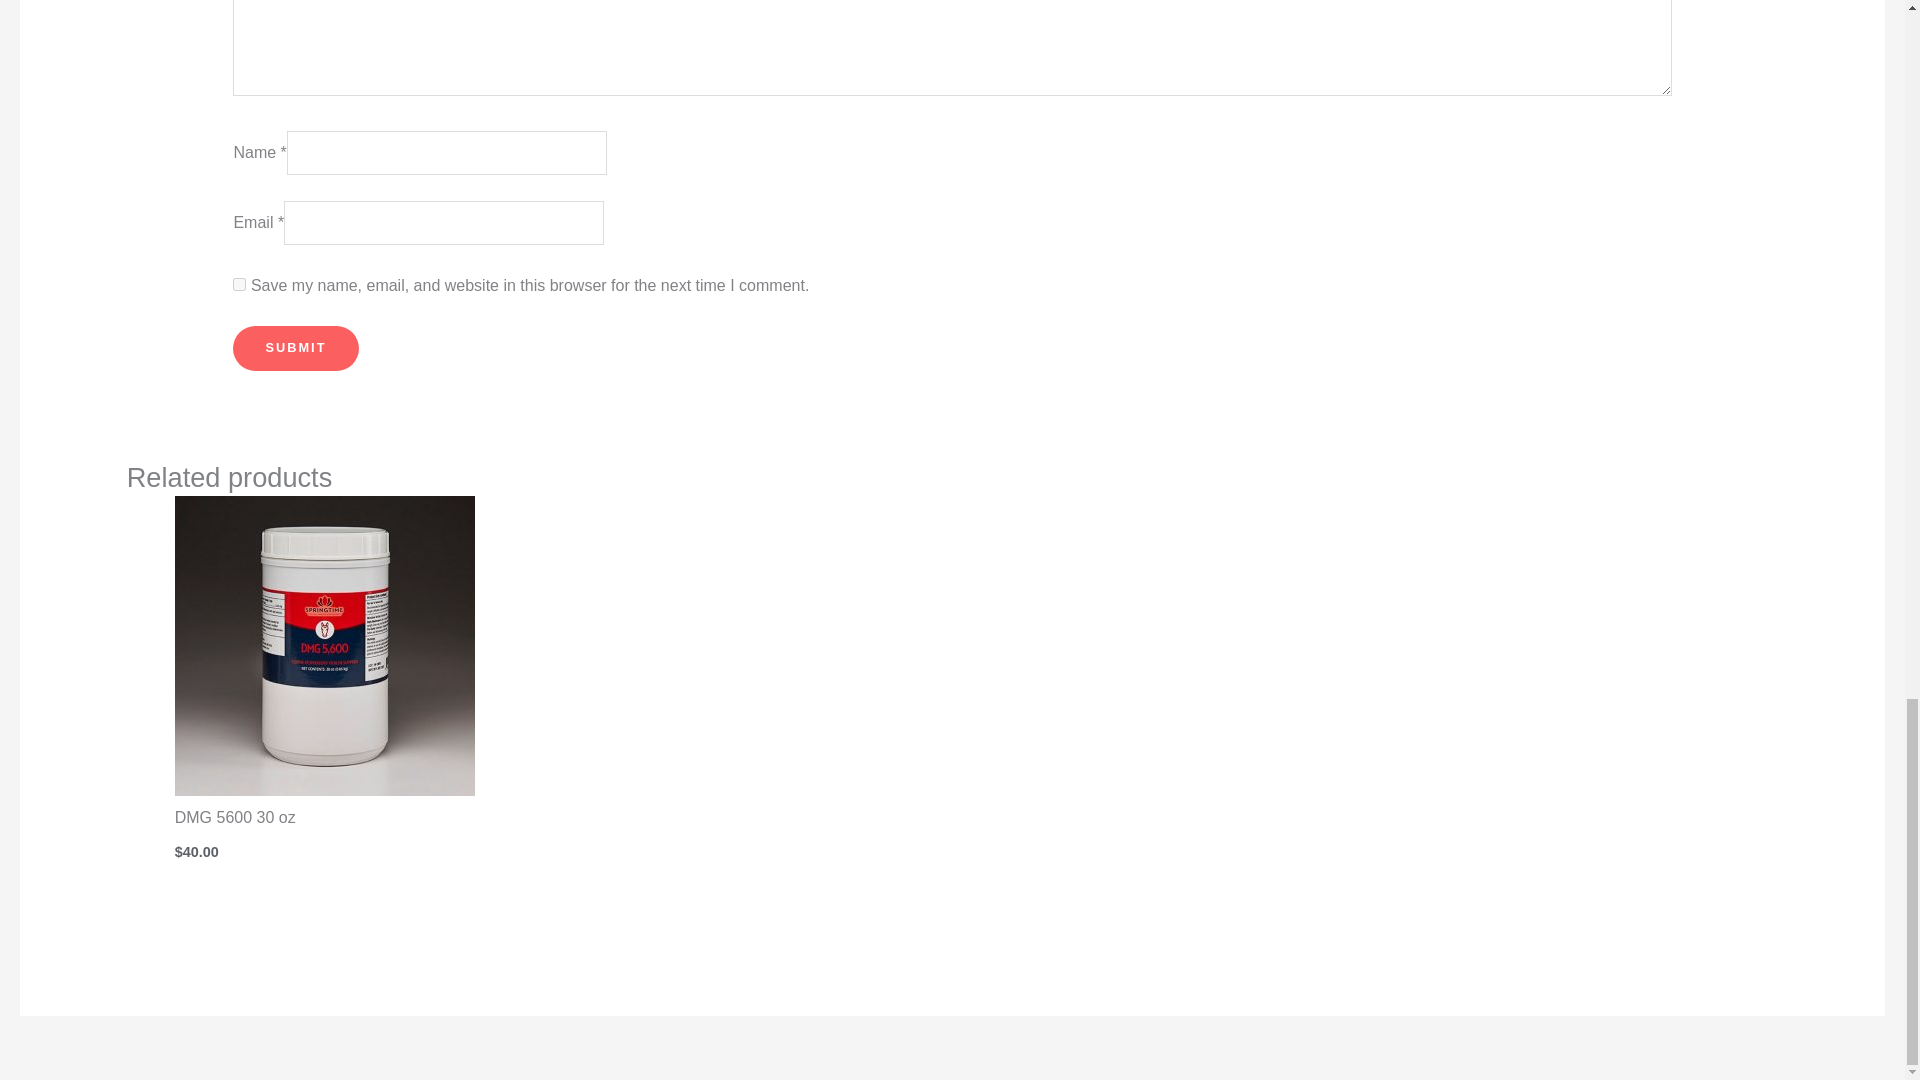 The image size is (1920, 1080). Describe the element at coordinates (367, 833) in the screenshot. I see `DMG 5600 30 oz` at that location.